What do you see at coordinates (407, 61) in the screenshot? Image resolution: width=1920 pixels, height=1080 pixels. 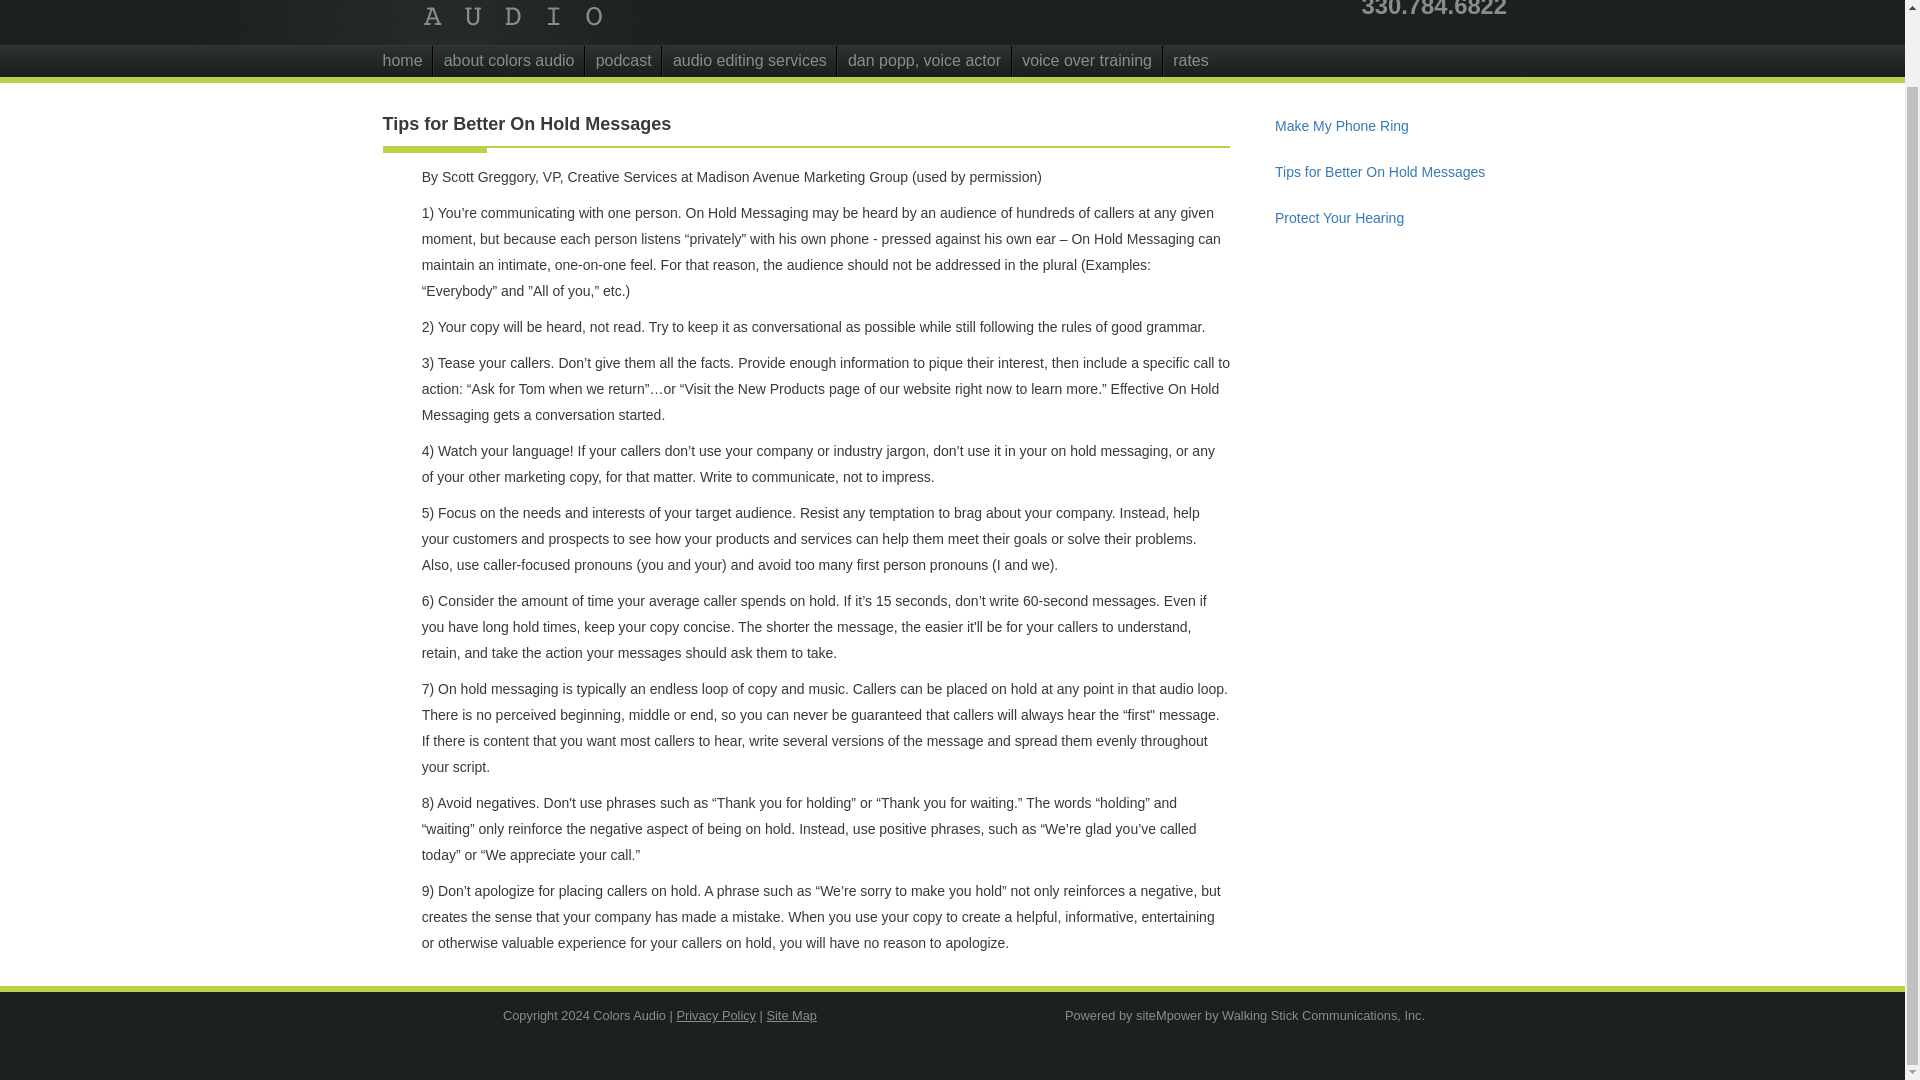 I see `home` at bounding box center [407, 61].